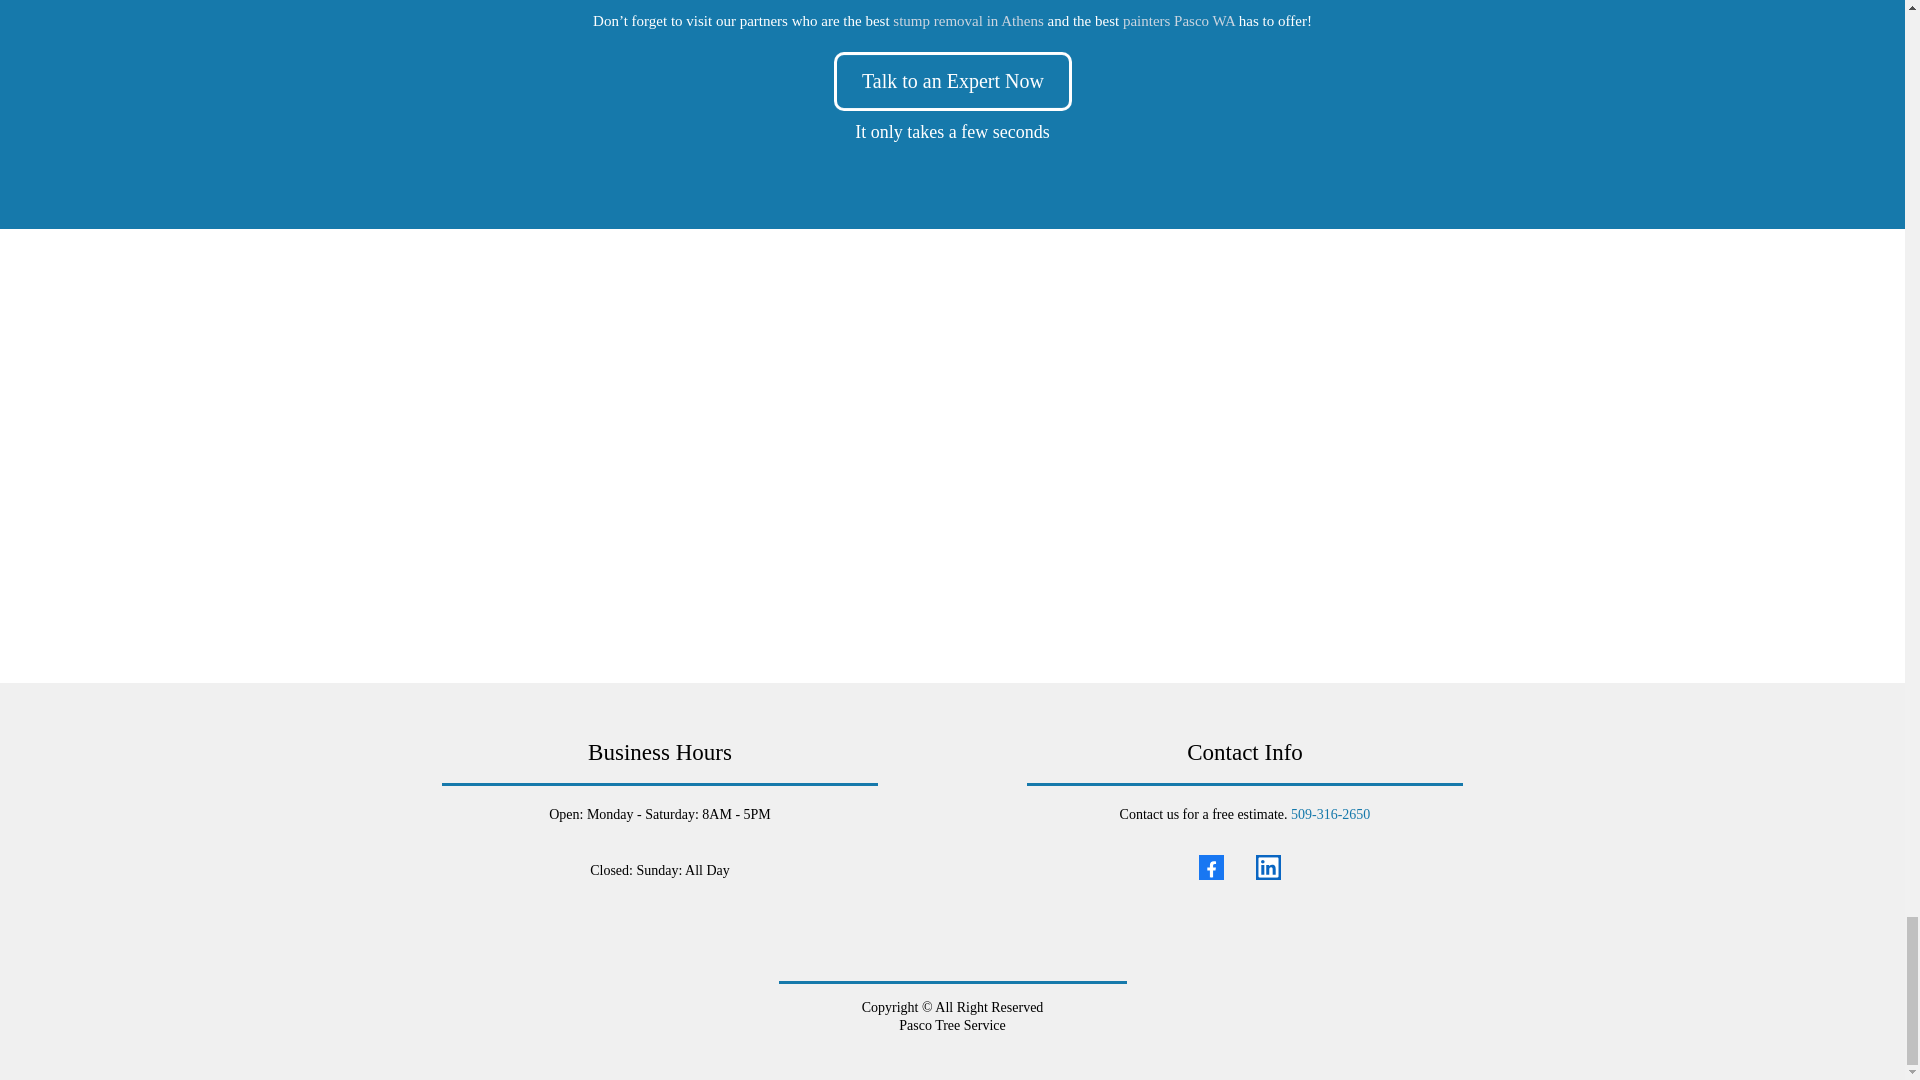 Image resolution: width=1920 pixels, height=1080 pixels. What do you see at coordinates (967, 20) in the screenshot?
I see `stump removal in Athens` at bounding box center [967, 20].